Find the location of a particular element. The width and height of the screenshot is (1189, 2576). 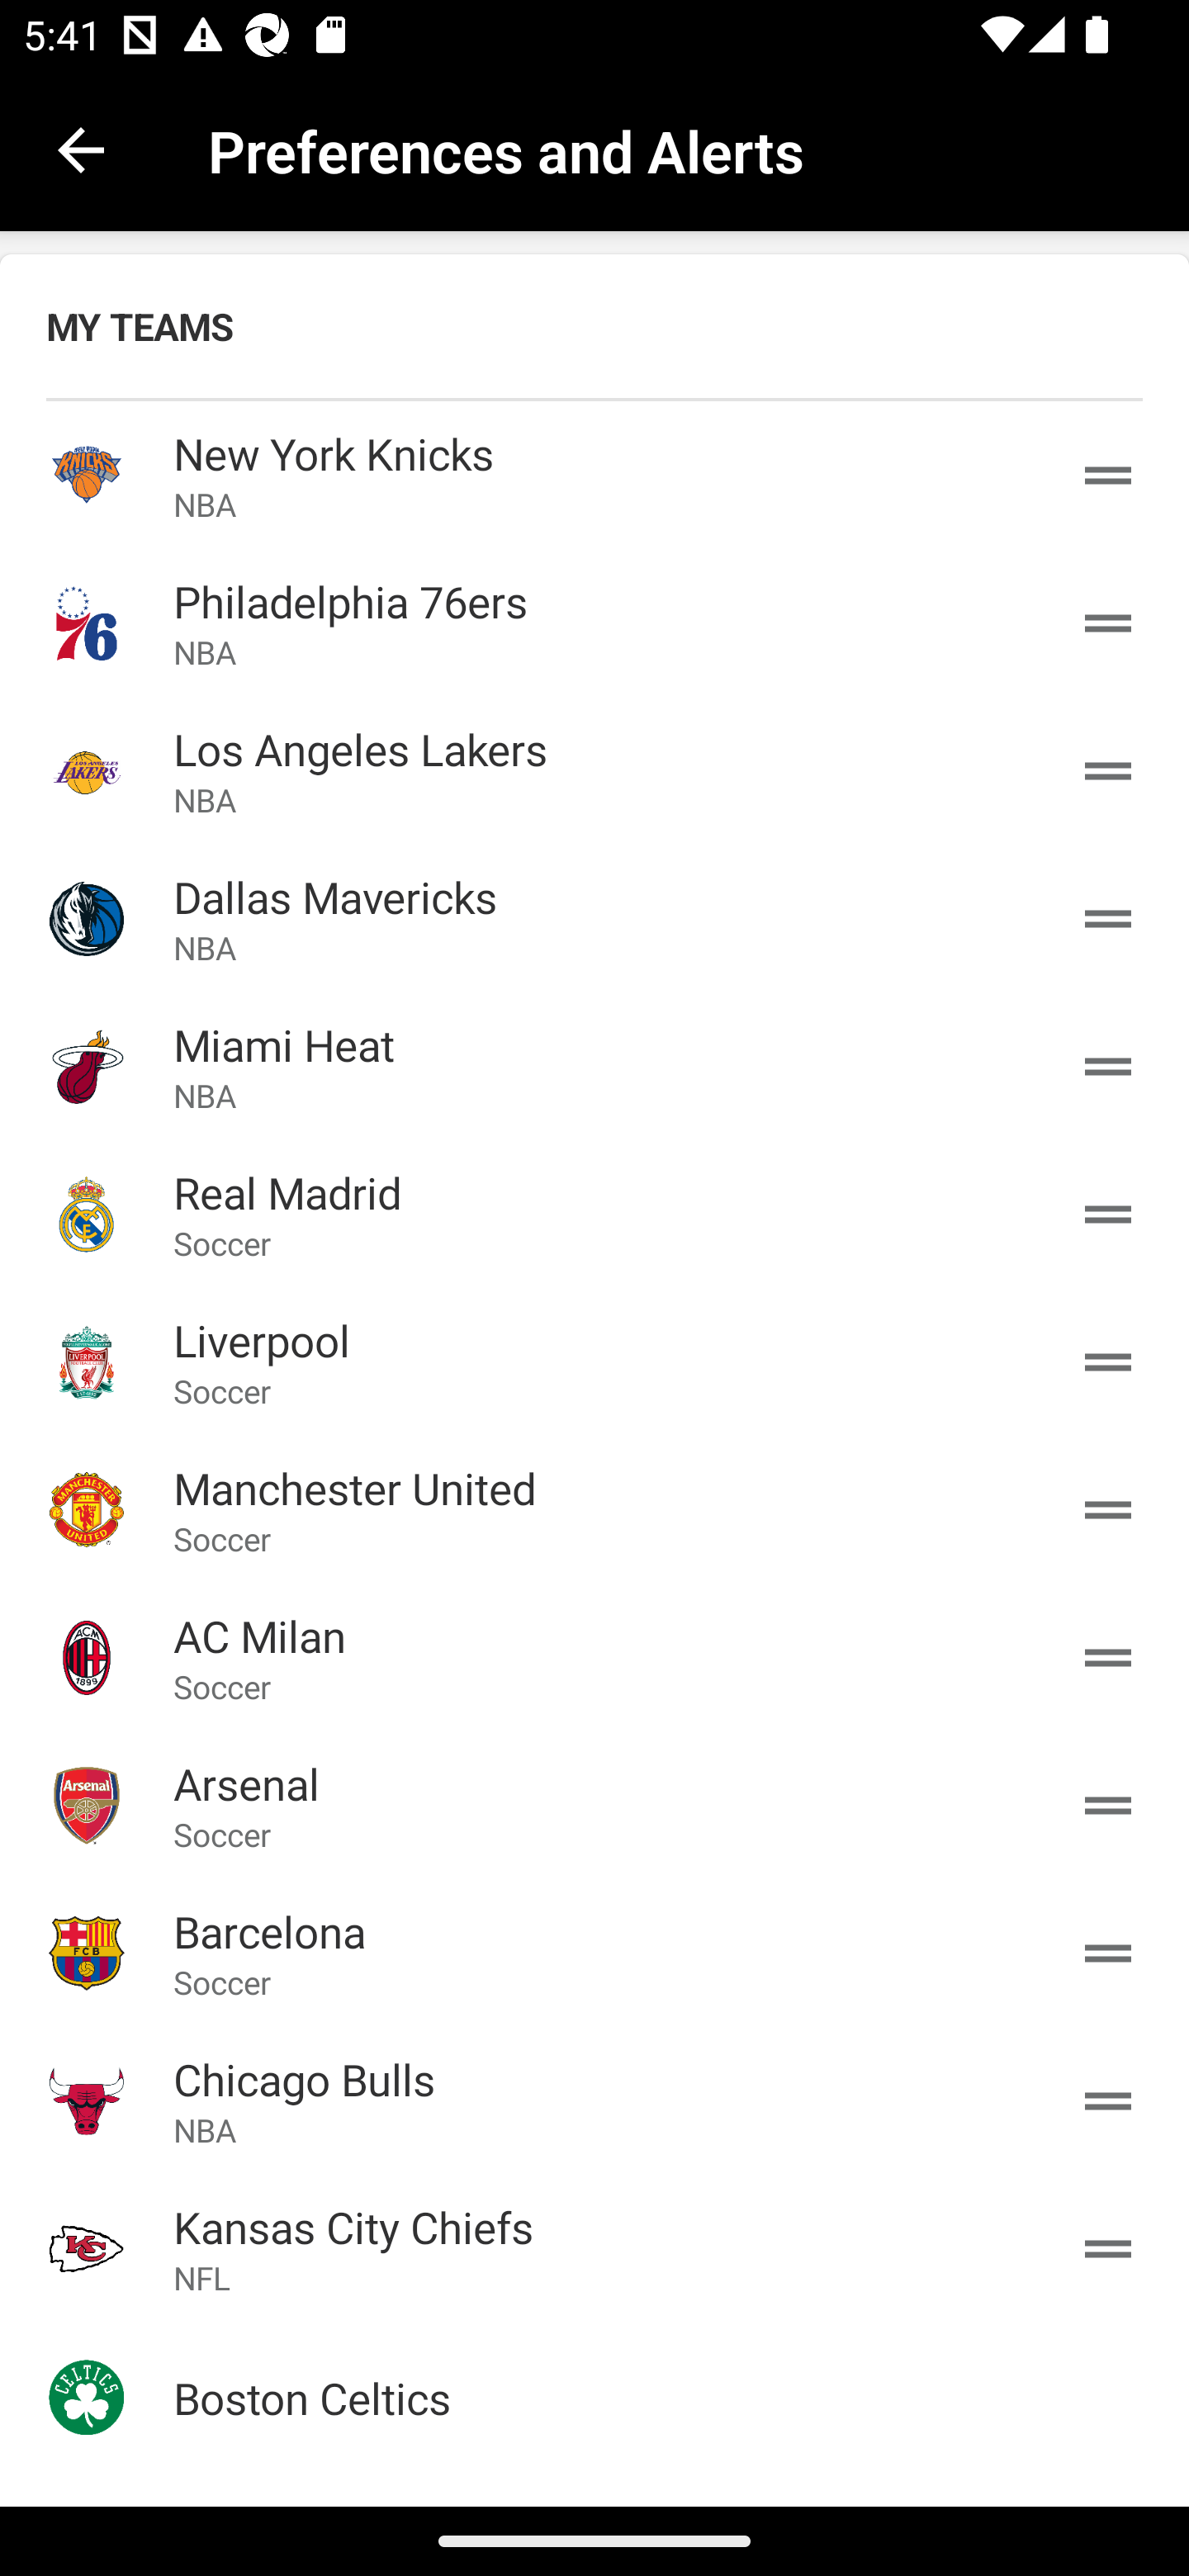

Miami Heat Miami Heat Miami Heat NBA NBA is located at coordinates (594, 1067).